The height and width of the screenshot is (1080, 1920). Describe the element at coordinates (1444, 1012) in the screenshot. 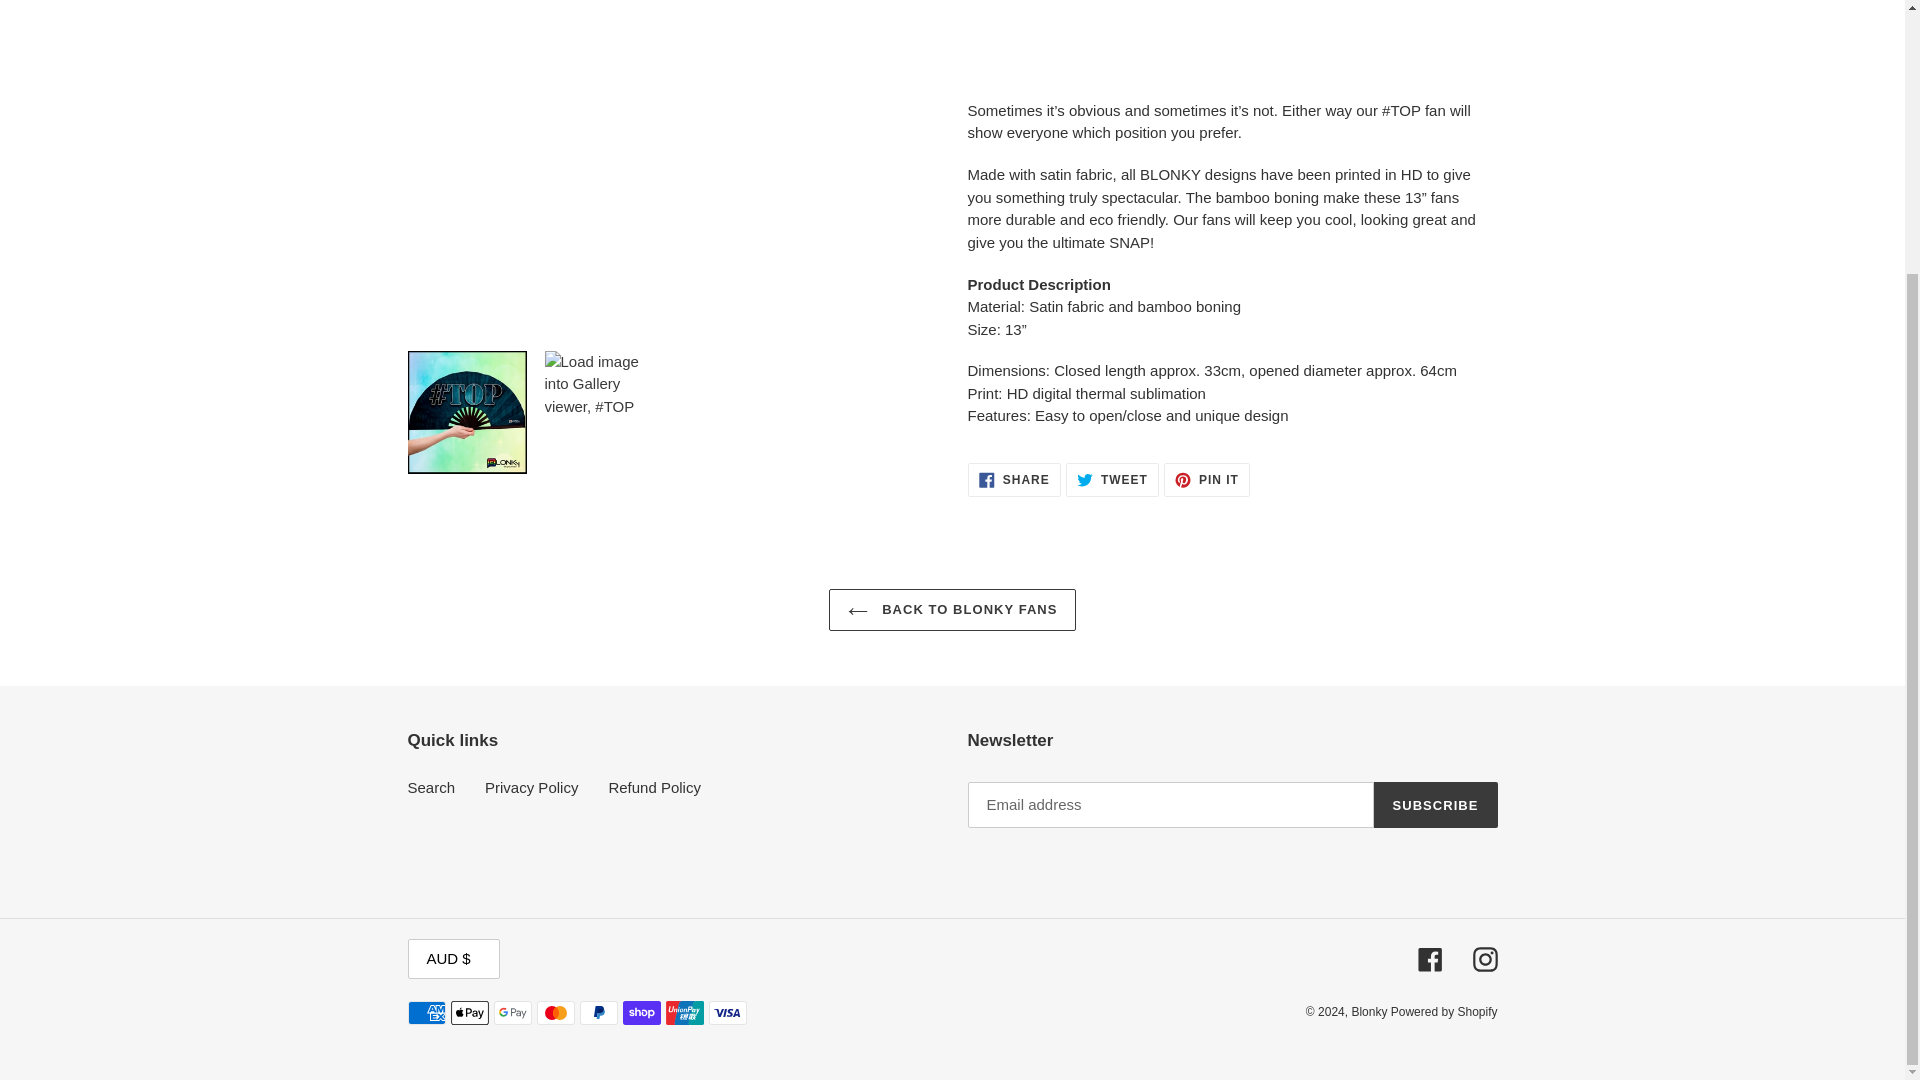

I see `Powered by Shopify` at that location.